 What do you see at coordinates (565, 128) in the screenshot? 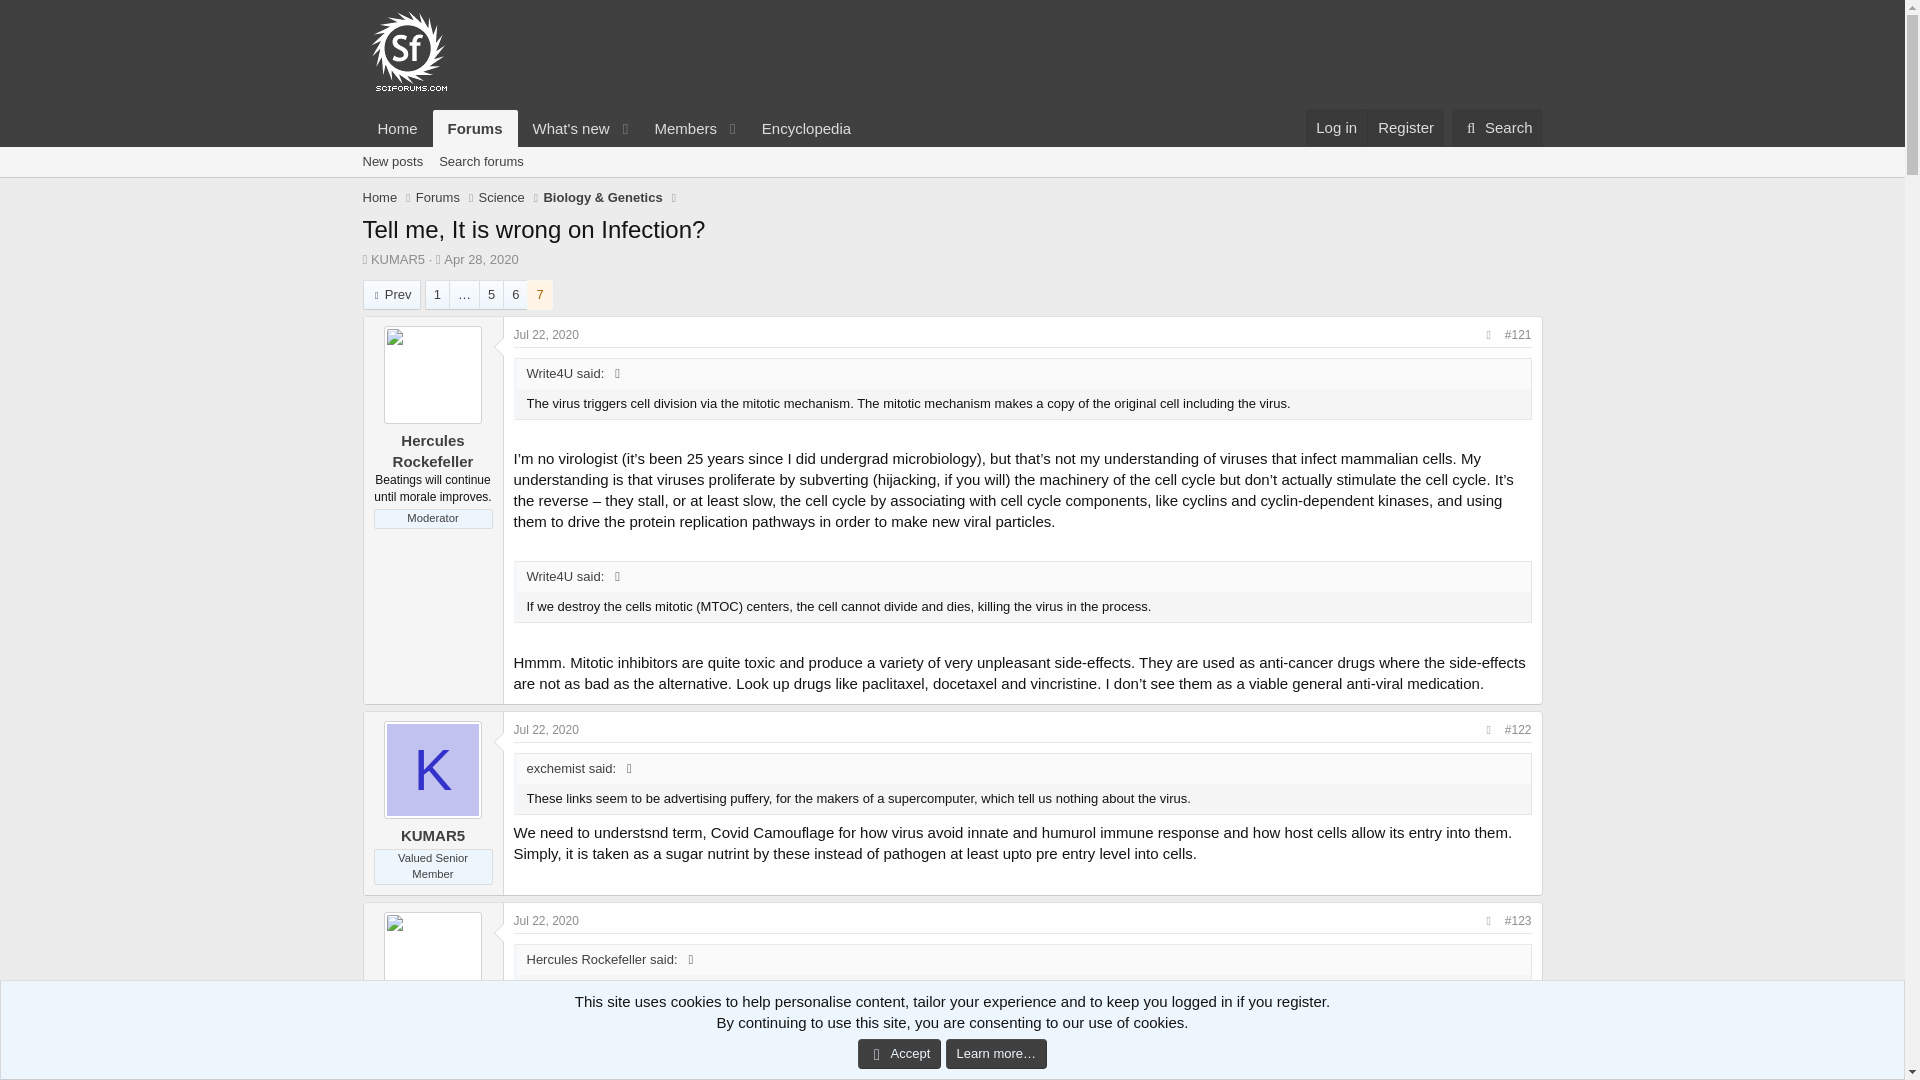
I see `Jul 22, 2020 at 7:50 AM` at bounding box center [565, 128].